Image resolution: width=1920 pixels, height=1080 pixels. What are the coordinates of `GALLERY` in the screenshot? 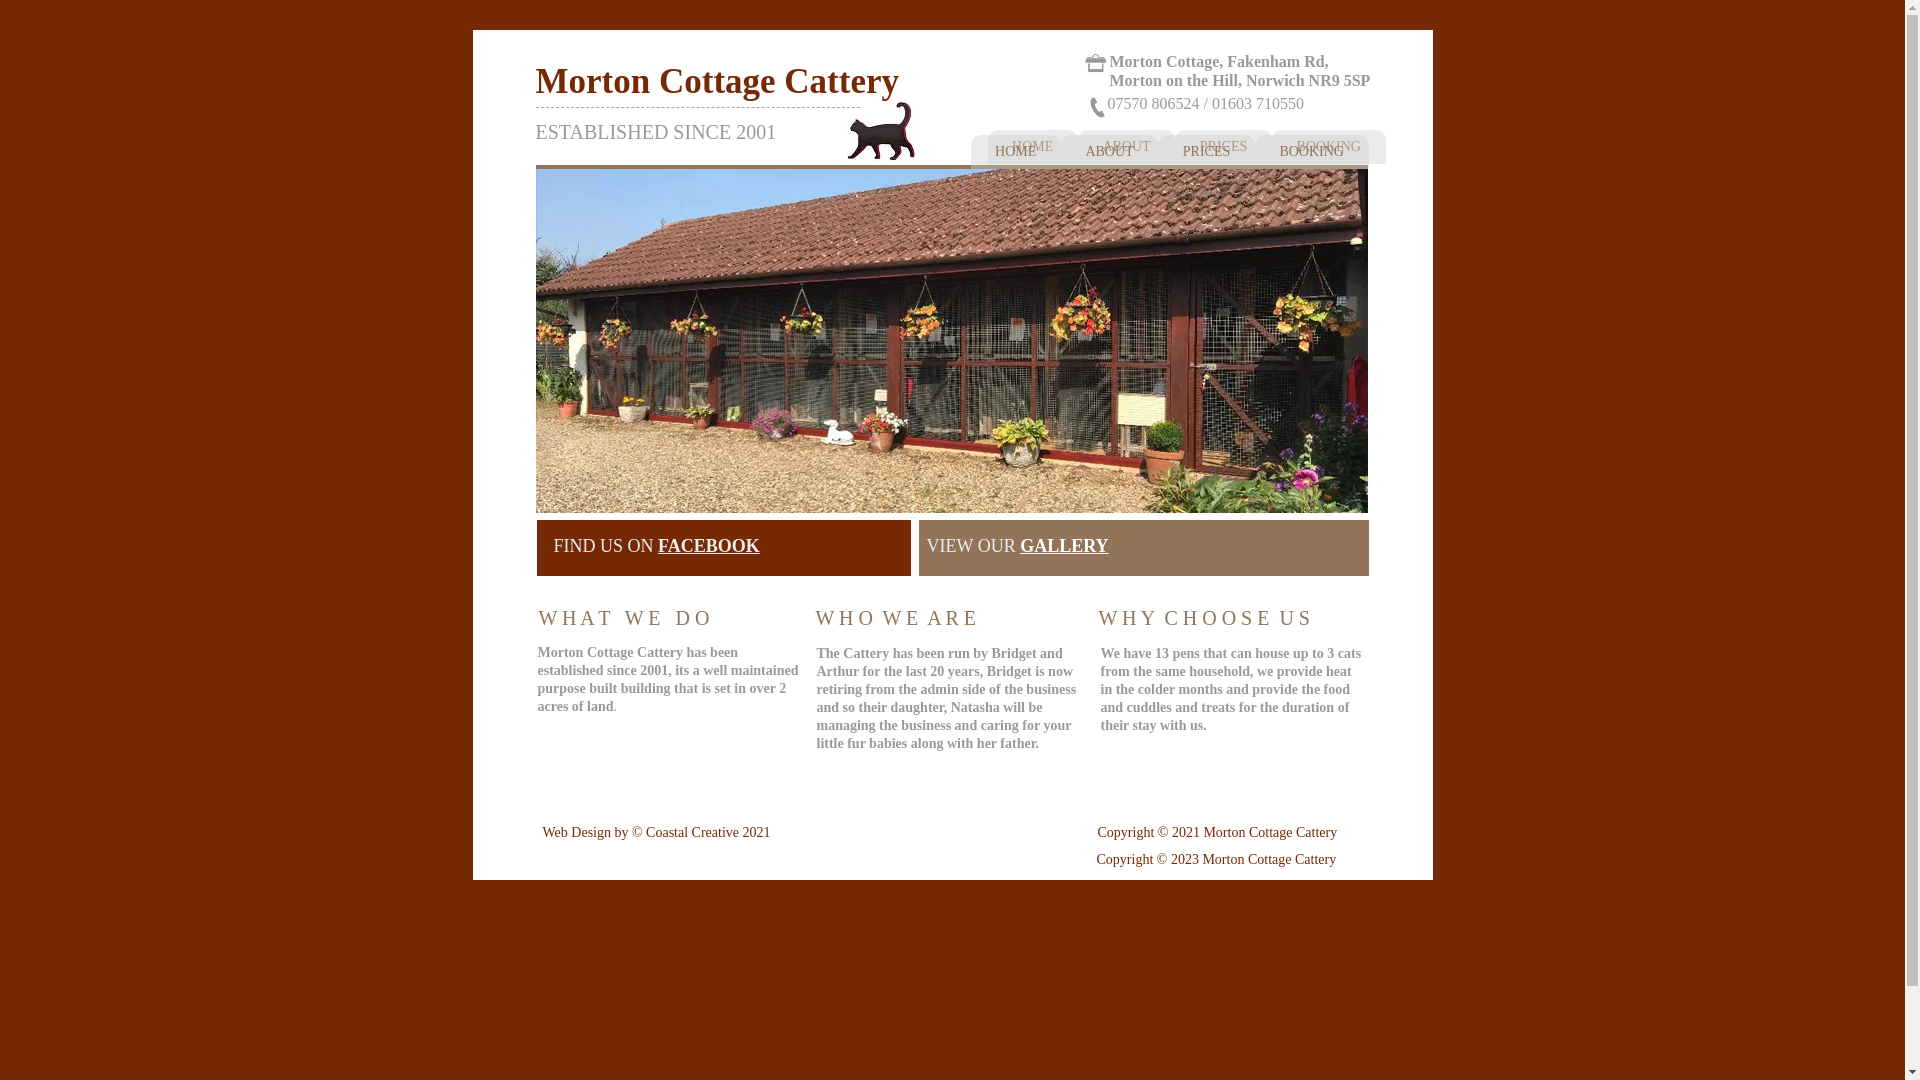 It's located at (1063, 546).